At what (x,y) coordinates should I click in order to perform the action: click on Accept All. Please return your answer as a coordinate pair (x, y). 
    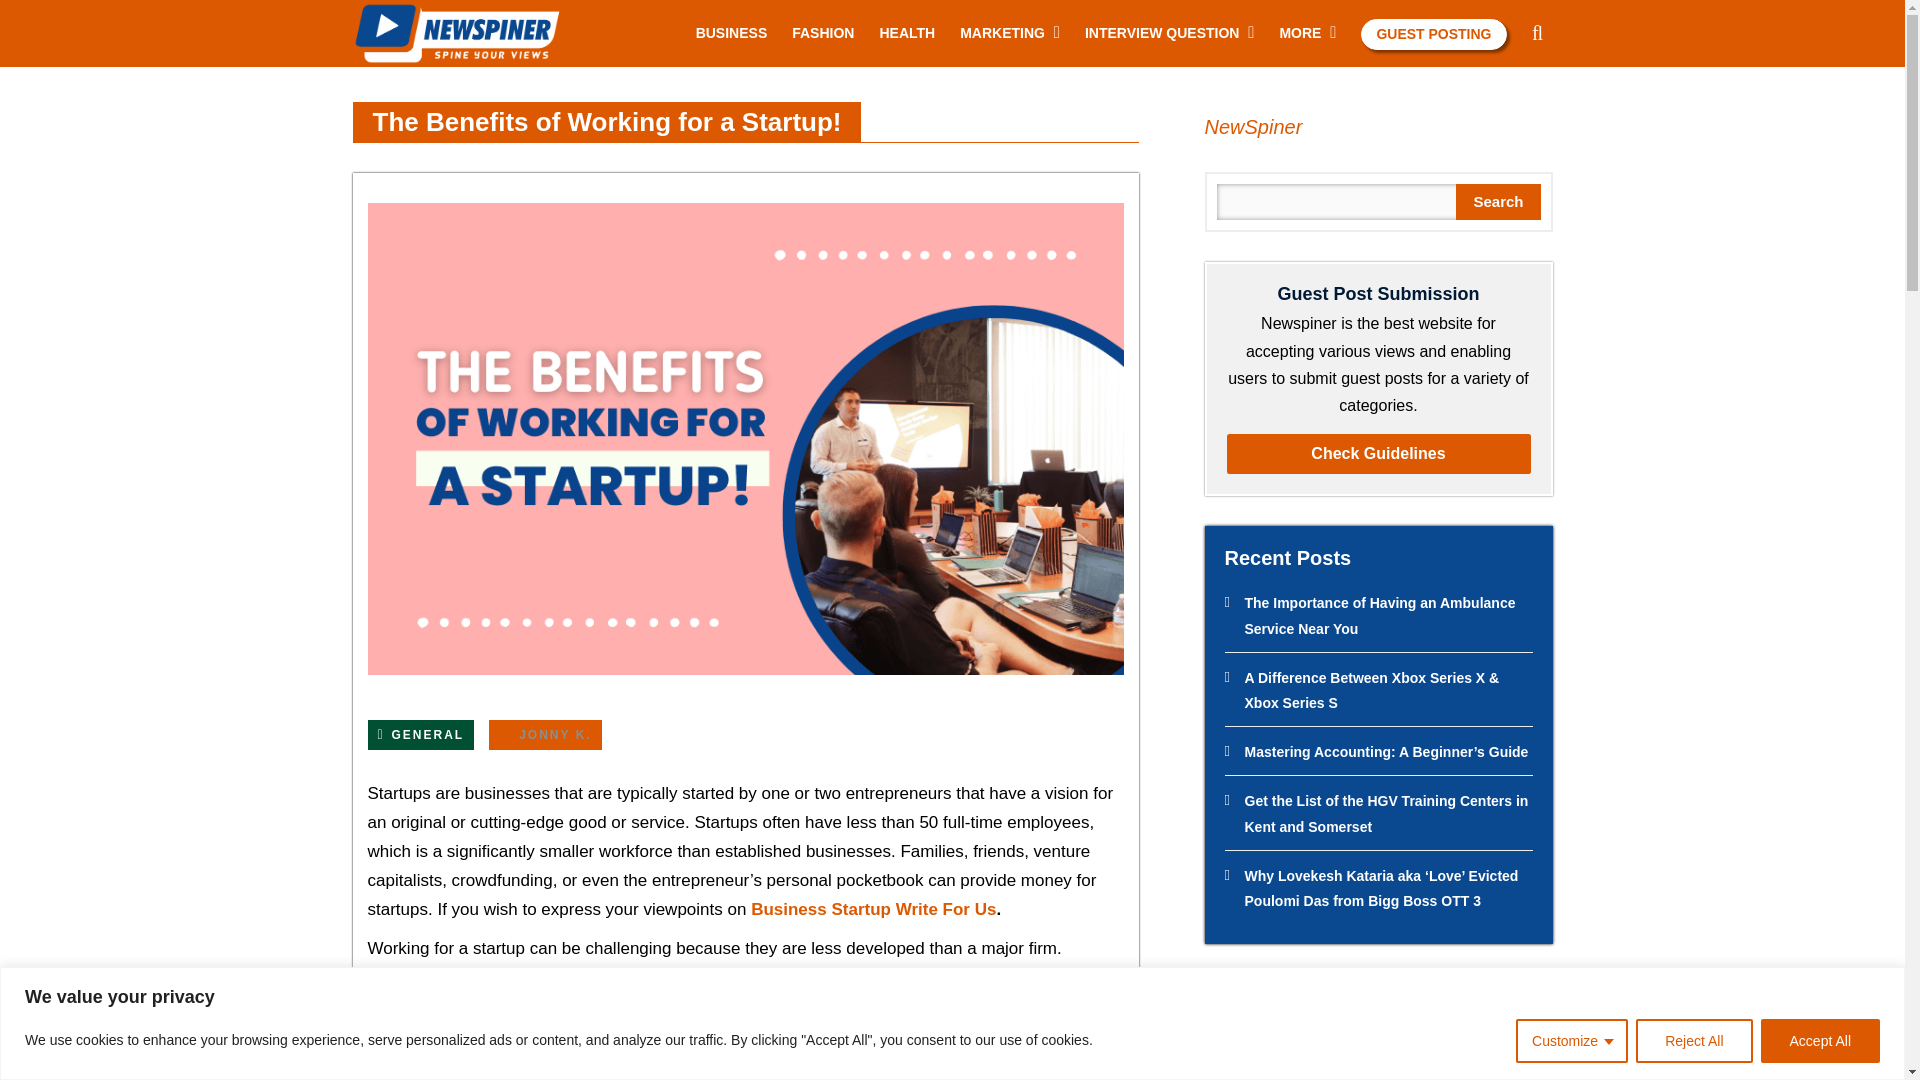
    Looking at the image, I should click on (1820, 1040).